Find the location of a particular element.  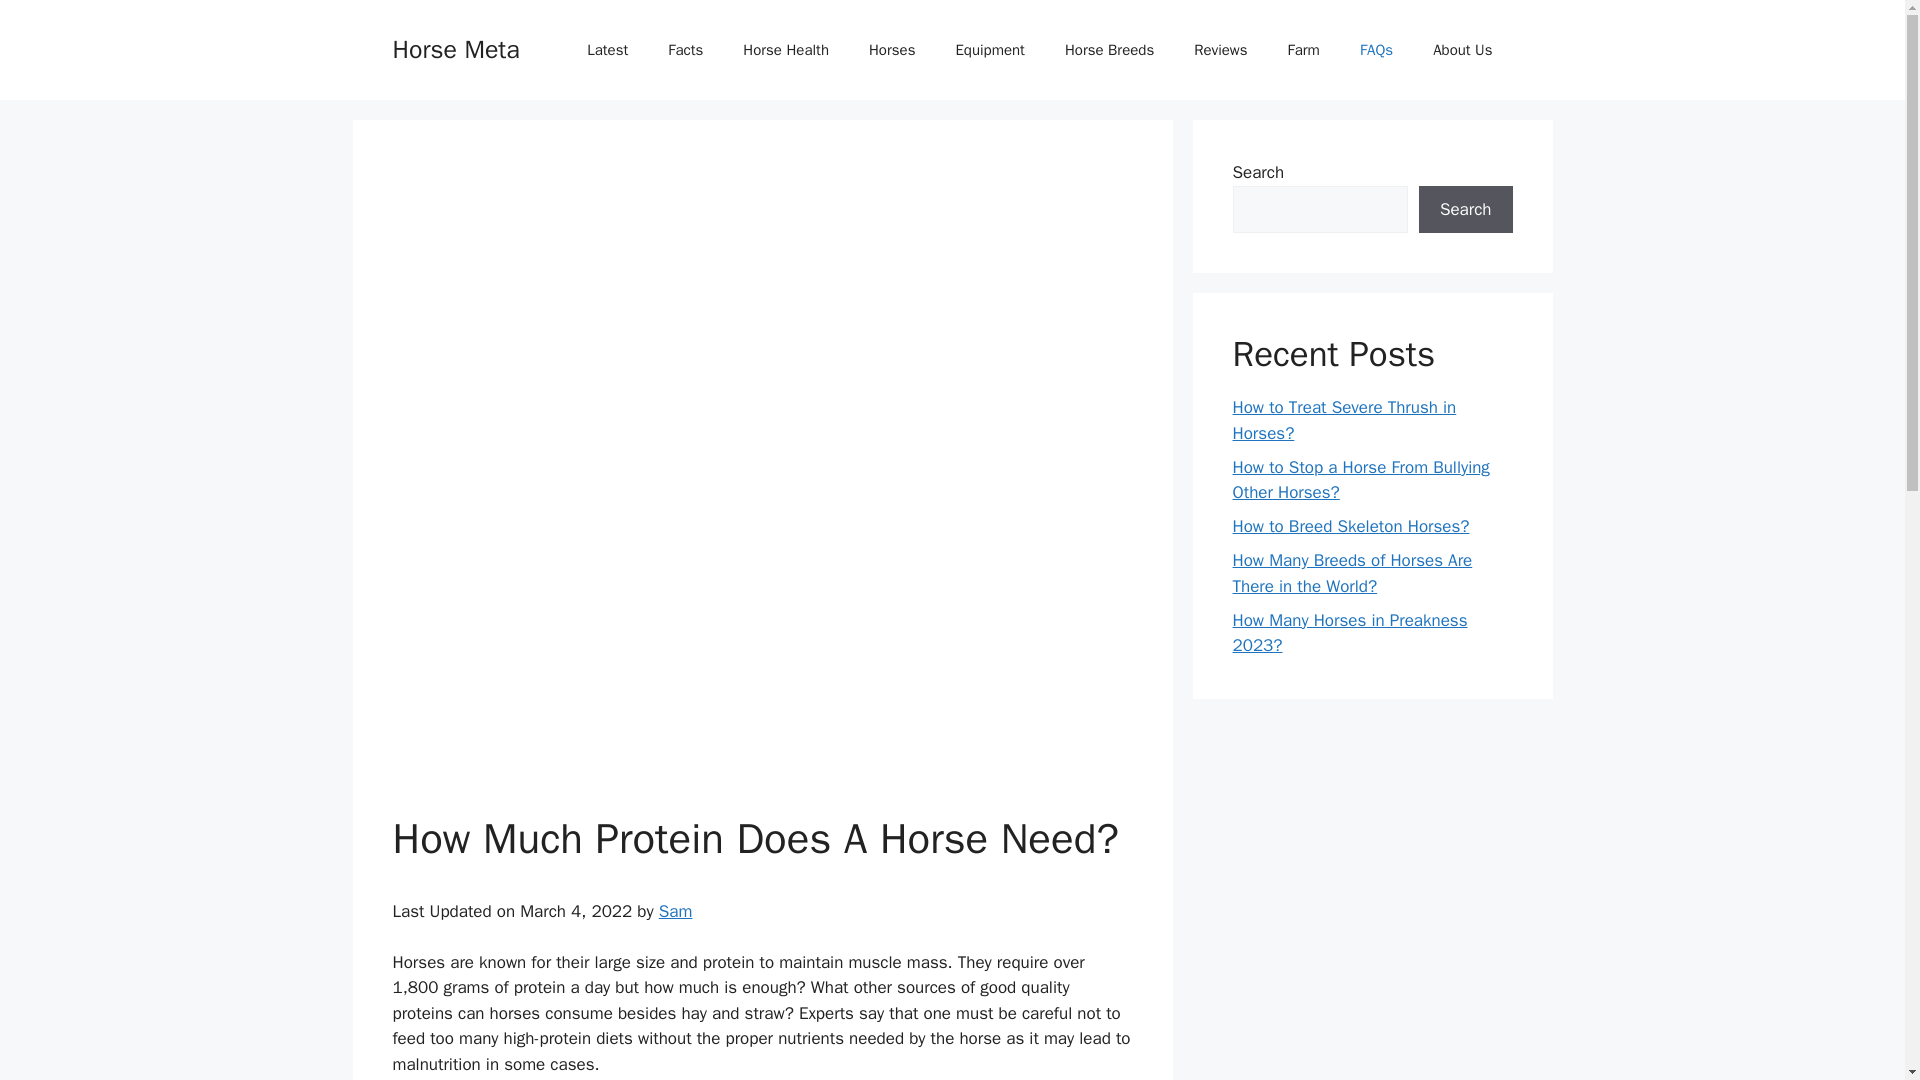

About Us is located at coordinates (1462, 50).